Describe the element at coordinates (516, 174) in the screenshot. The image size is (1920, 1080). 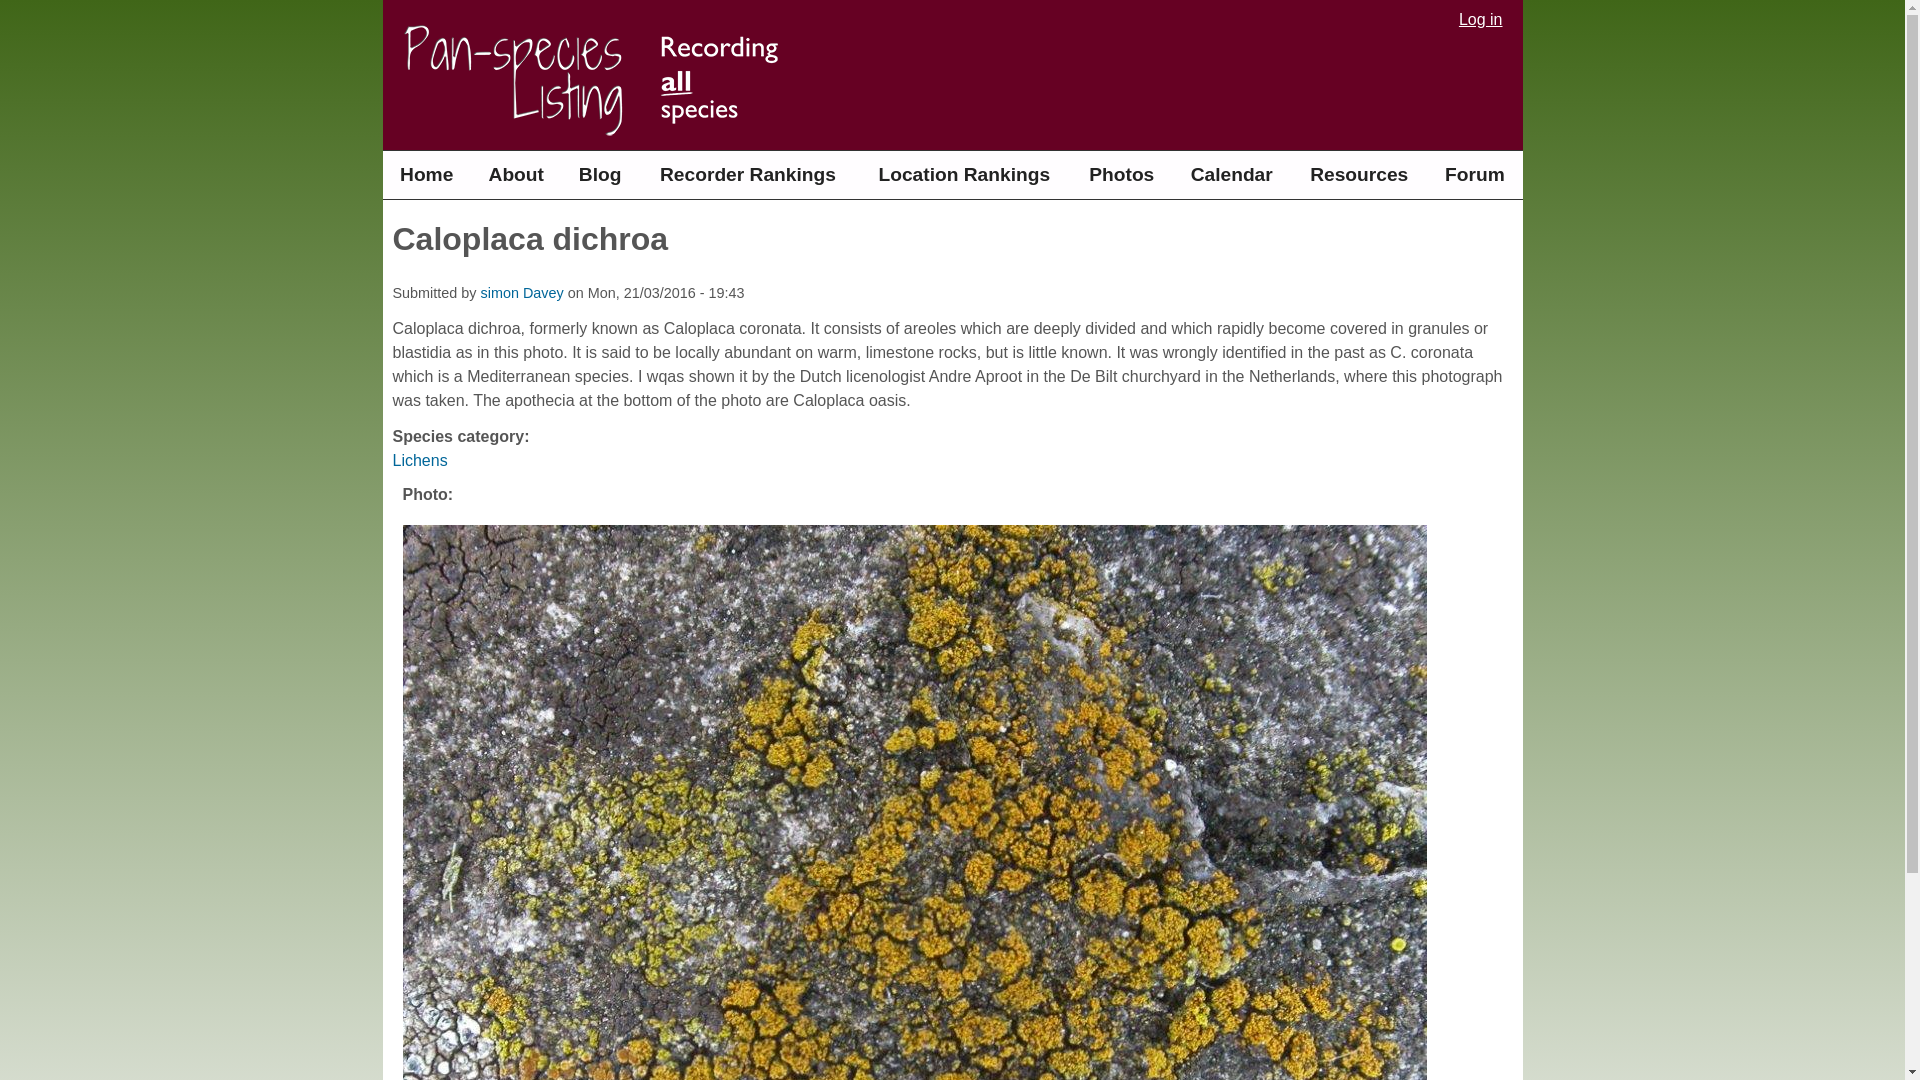
I see `About` at that location.